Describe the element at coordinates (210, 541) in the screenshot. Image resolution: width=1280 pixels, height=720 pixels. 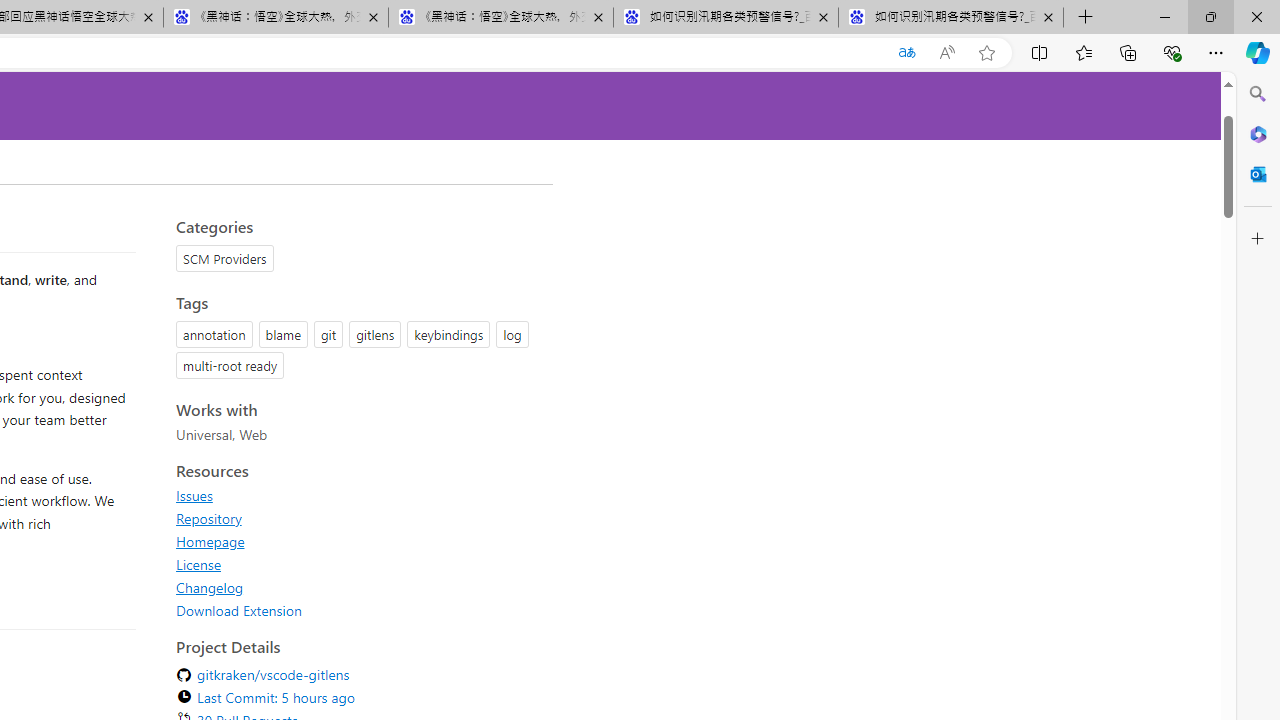
I see `Homepage` at that location.